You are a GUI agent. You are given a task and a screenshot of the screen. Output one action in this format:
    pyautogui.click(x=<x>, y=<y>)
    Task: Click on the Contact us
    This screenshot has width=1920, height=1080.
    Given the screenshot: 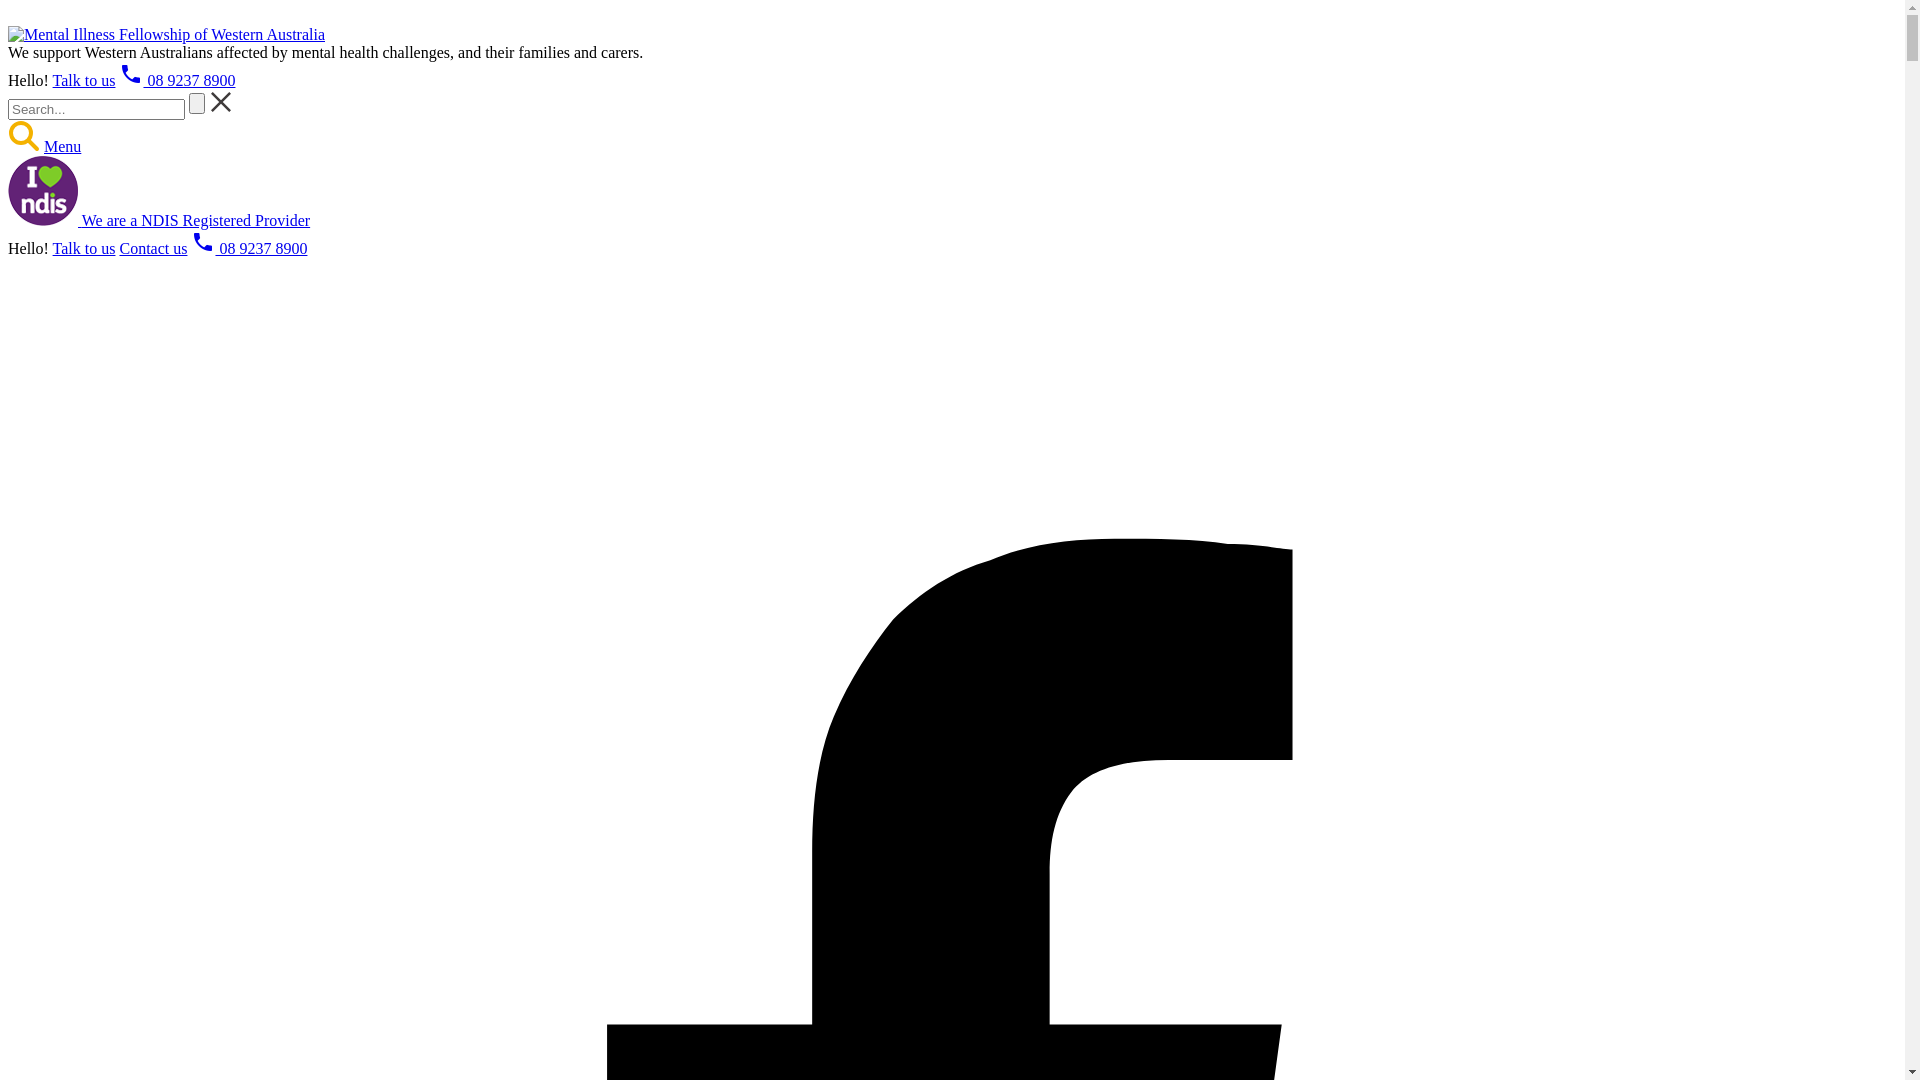 What is the action you would take?
    pyautogui.click(x=153, y=248)
    